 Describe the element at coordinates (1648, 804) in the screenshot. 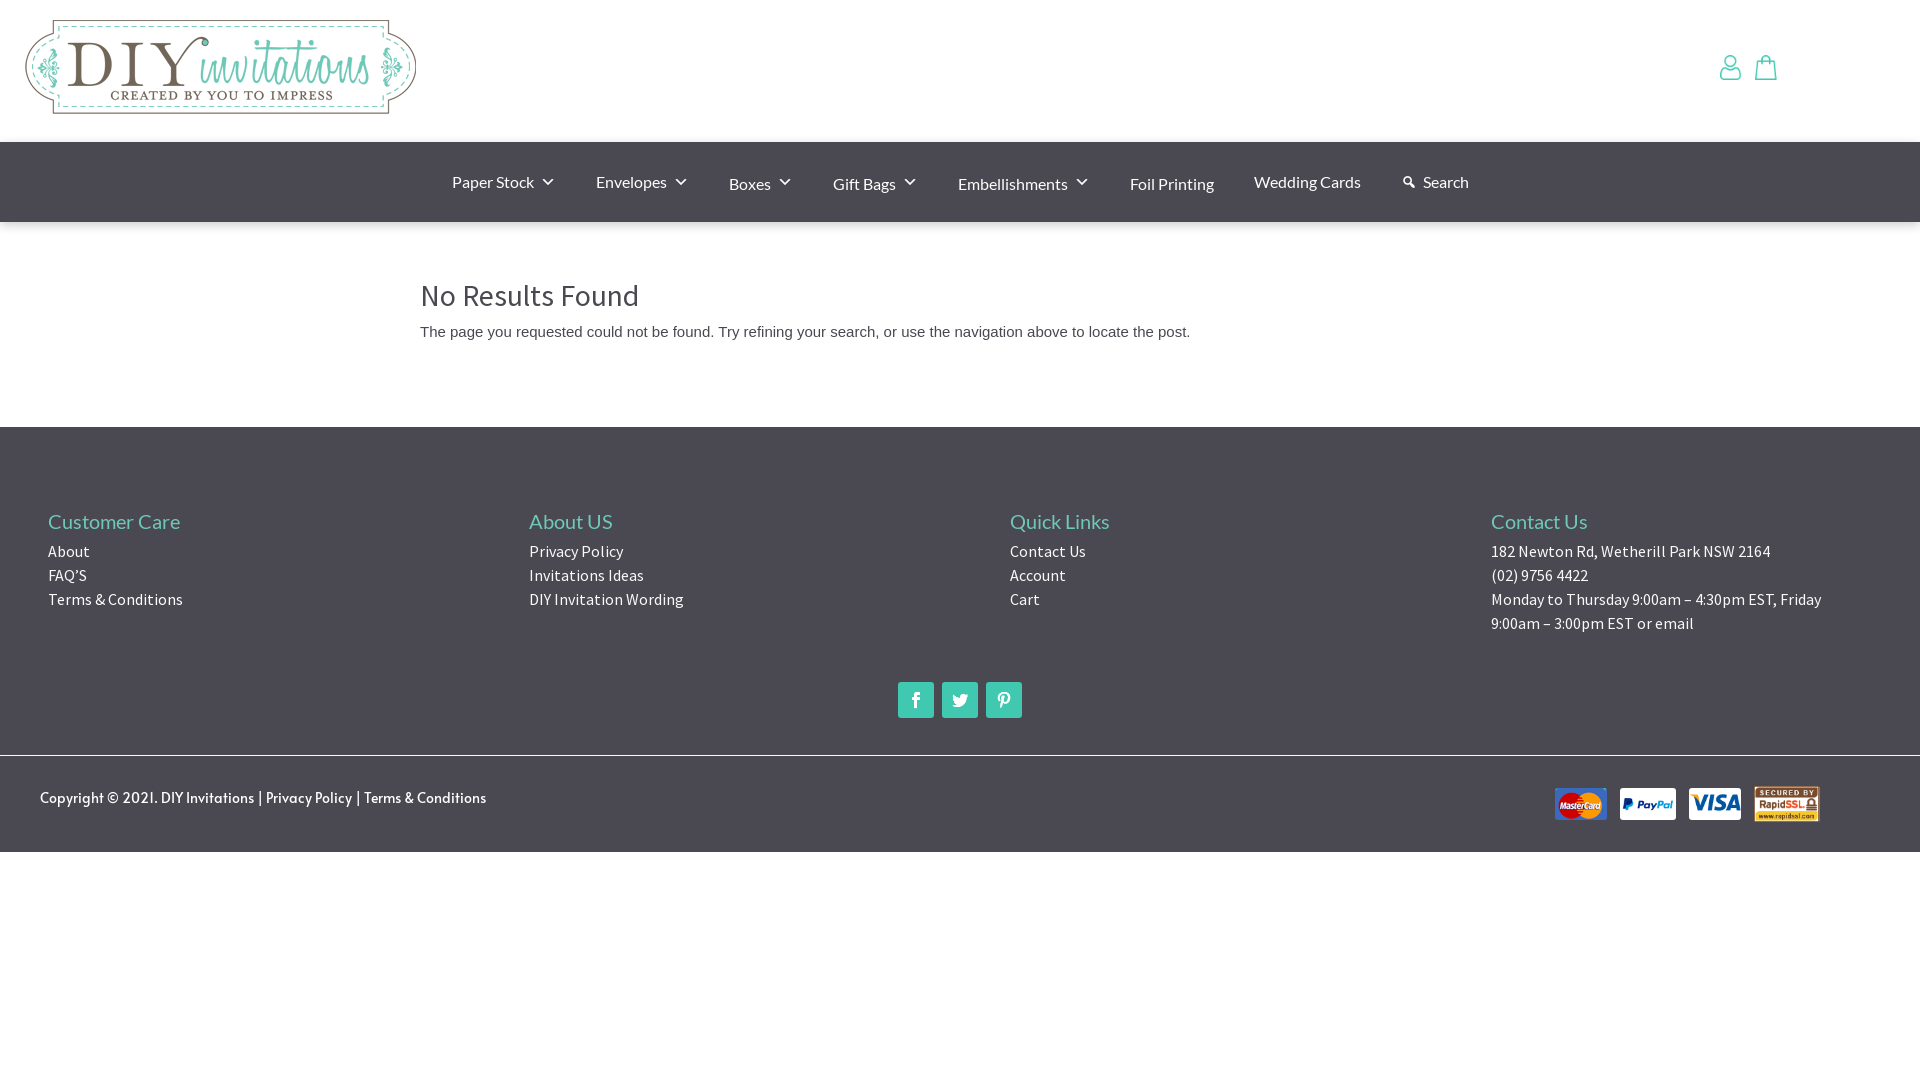

I see `Follow on Facebook` at that location.